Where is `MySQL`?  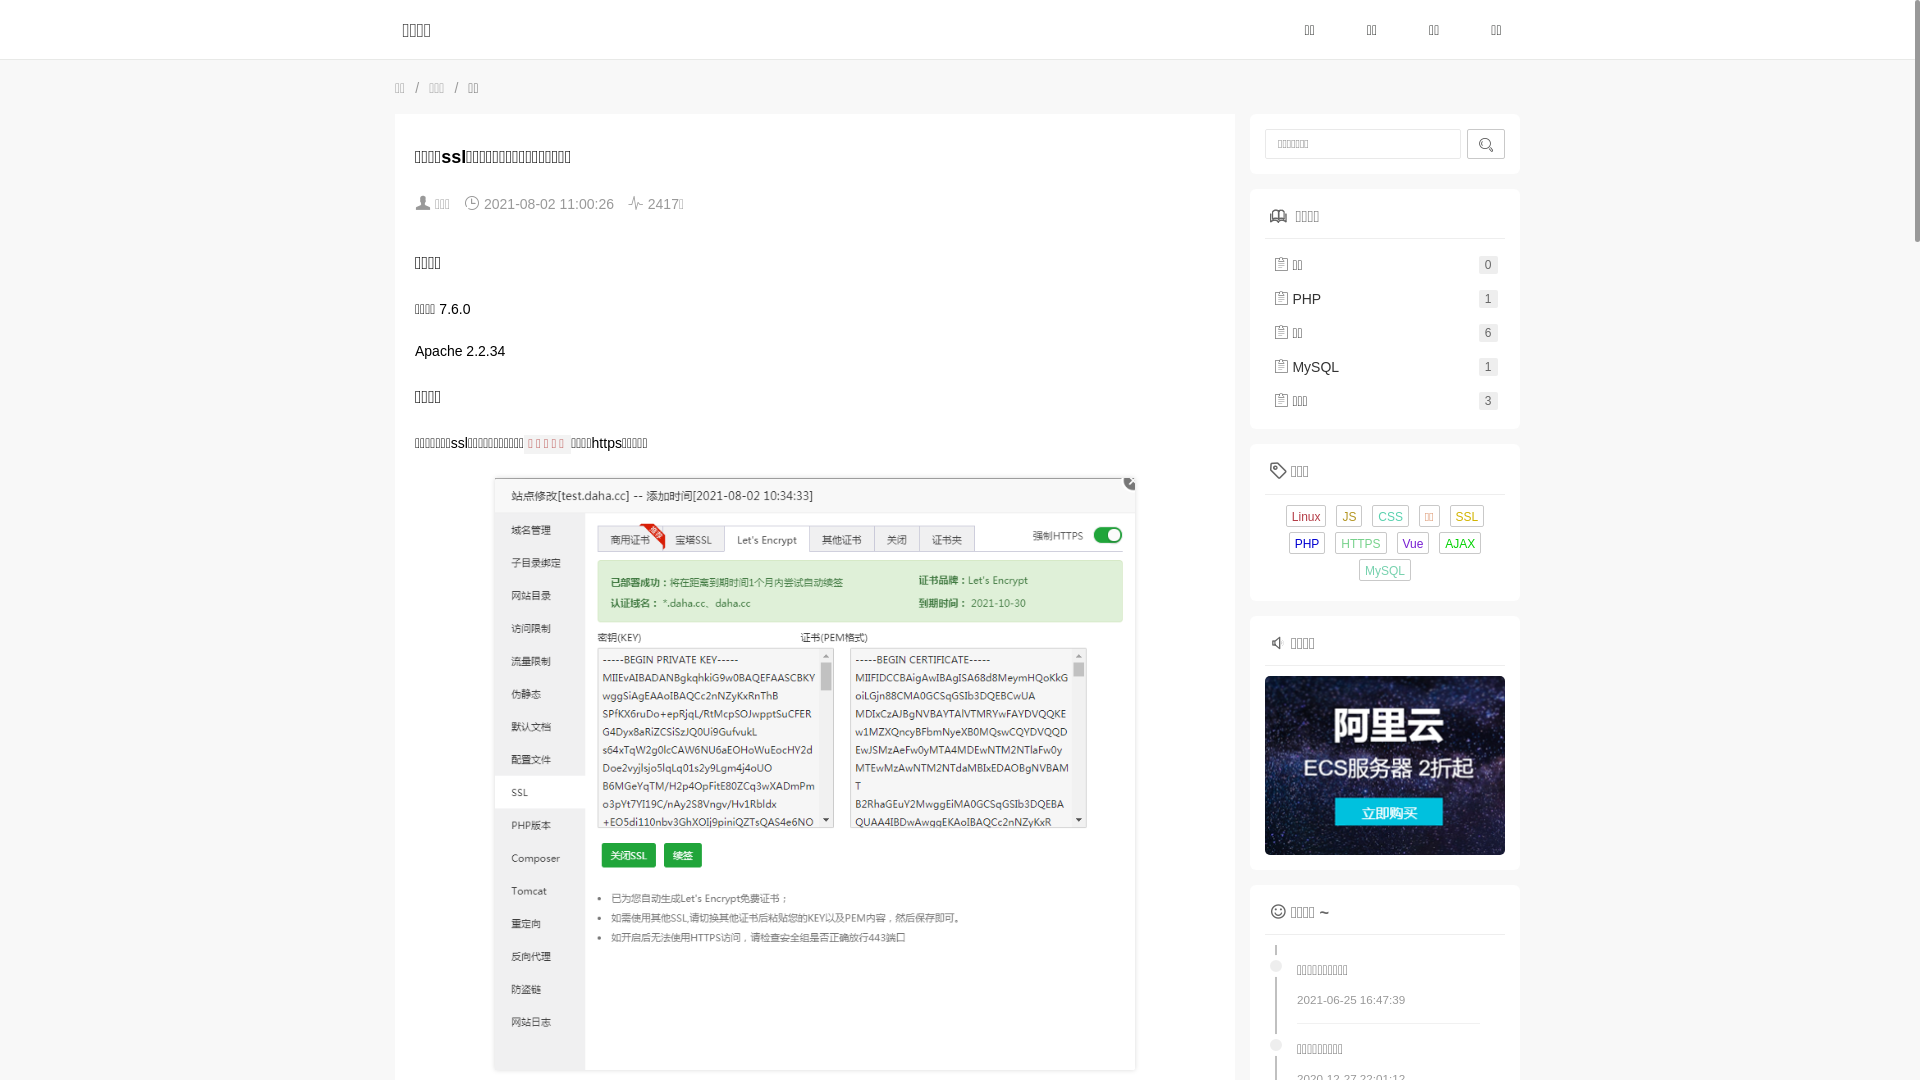
MySQL is located at coordinates (1385, 570).